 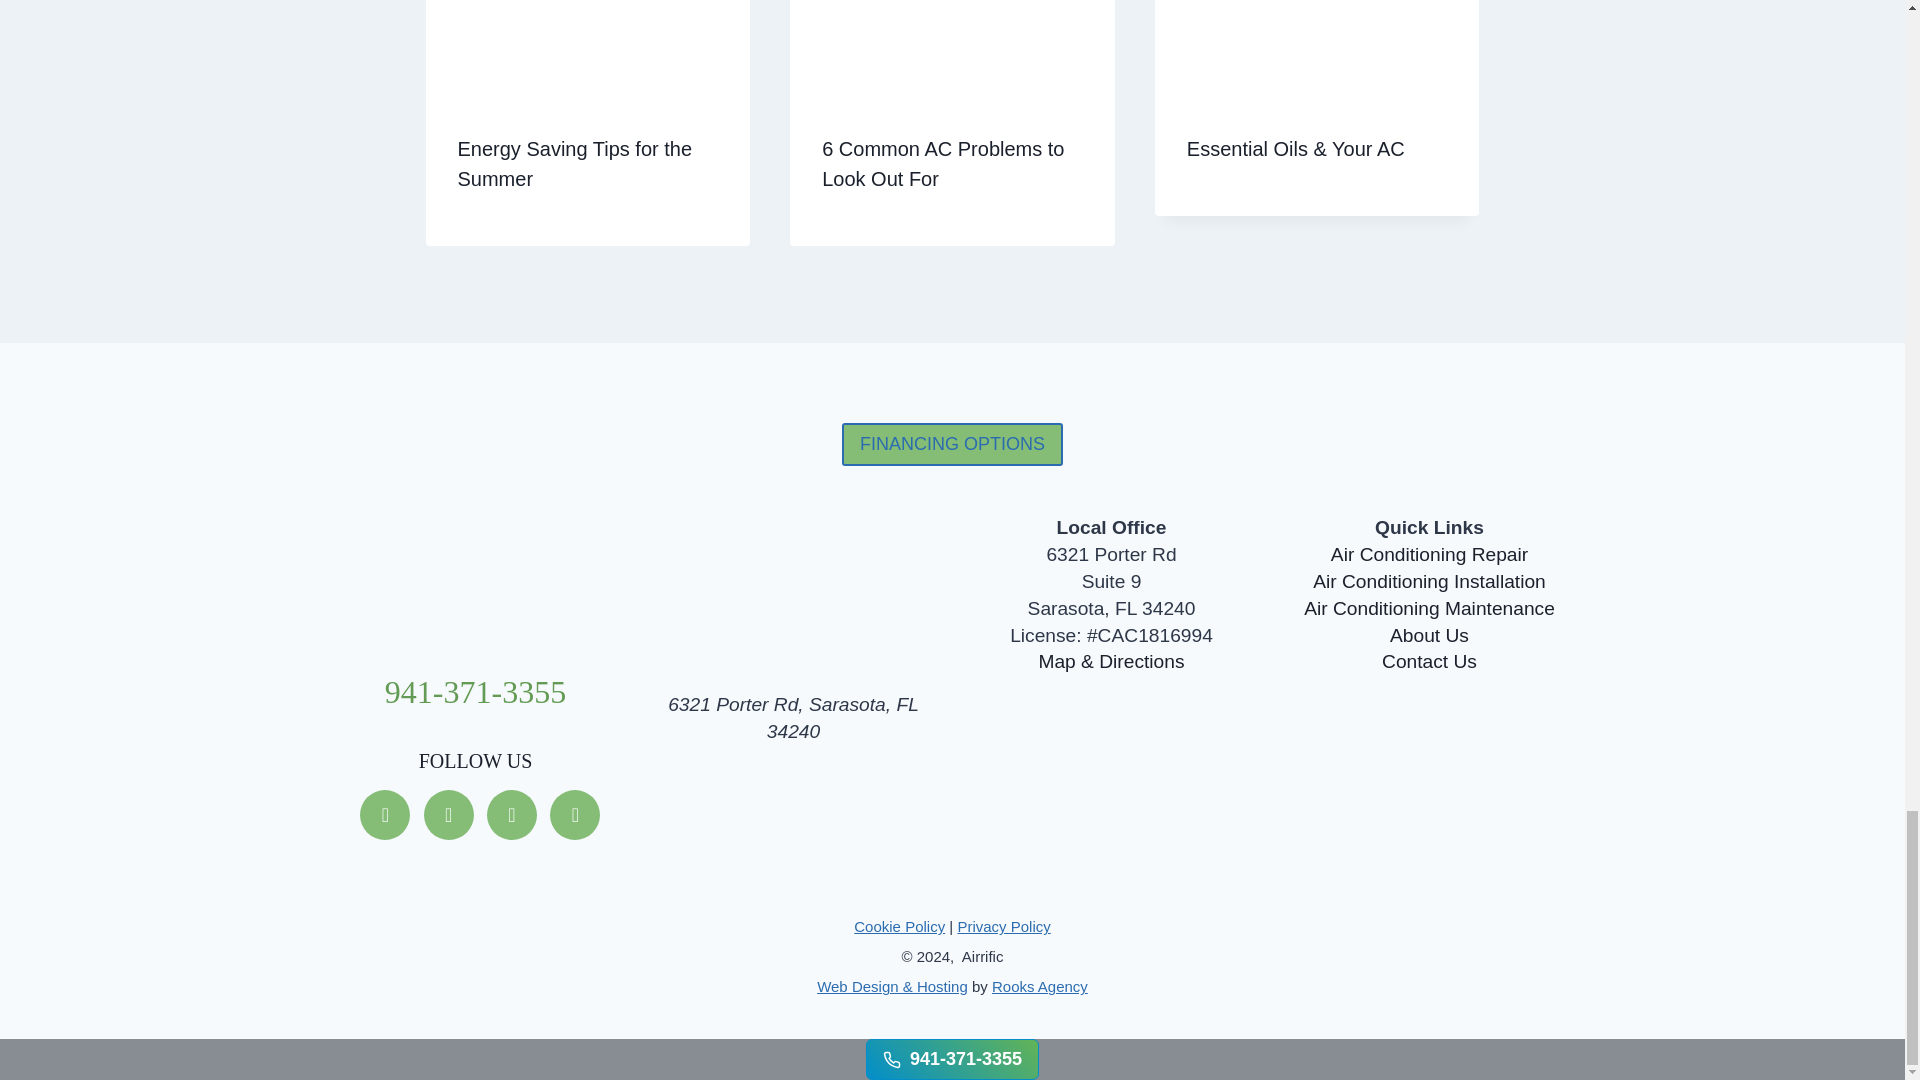 I want to click on Twitter, so click(x=449, y=814).